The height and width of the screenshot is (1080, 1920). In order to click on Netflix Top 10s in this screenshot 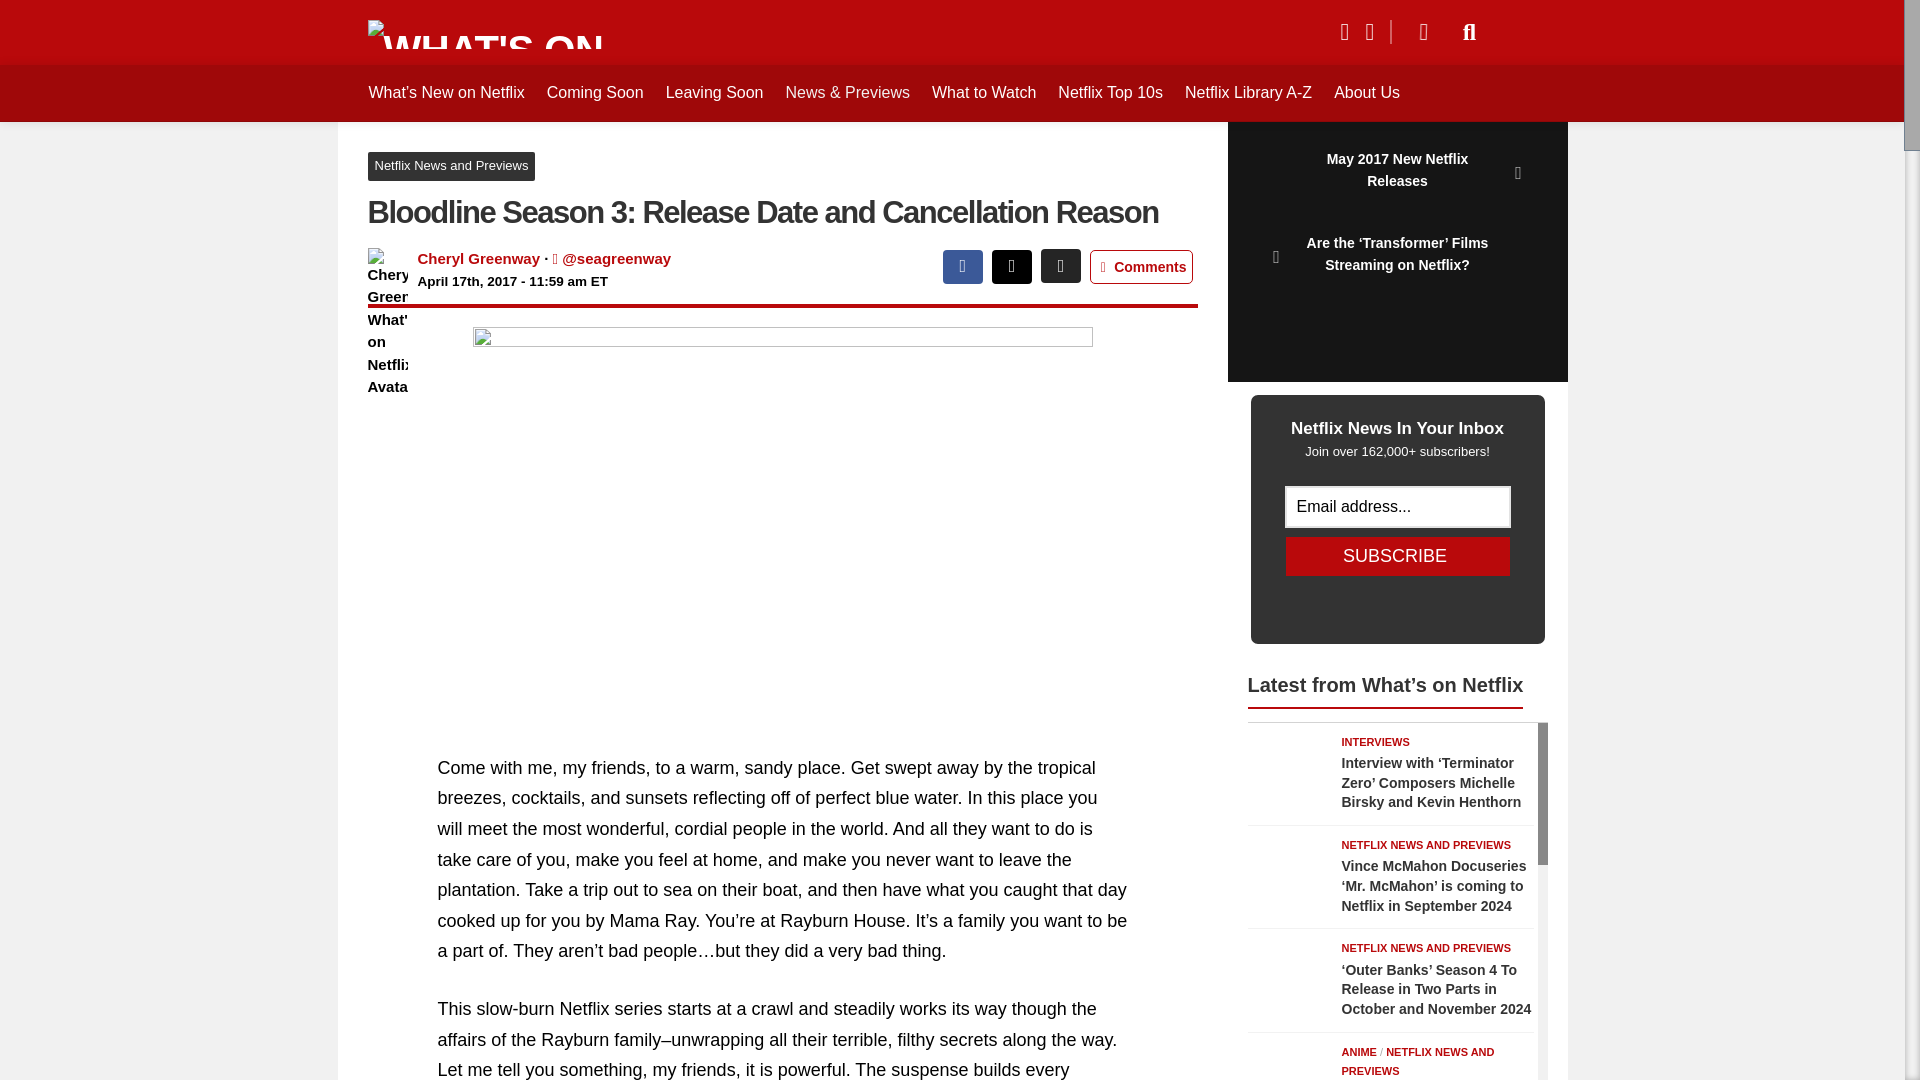, I will do `click(1110, 92)`.